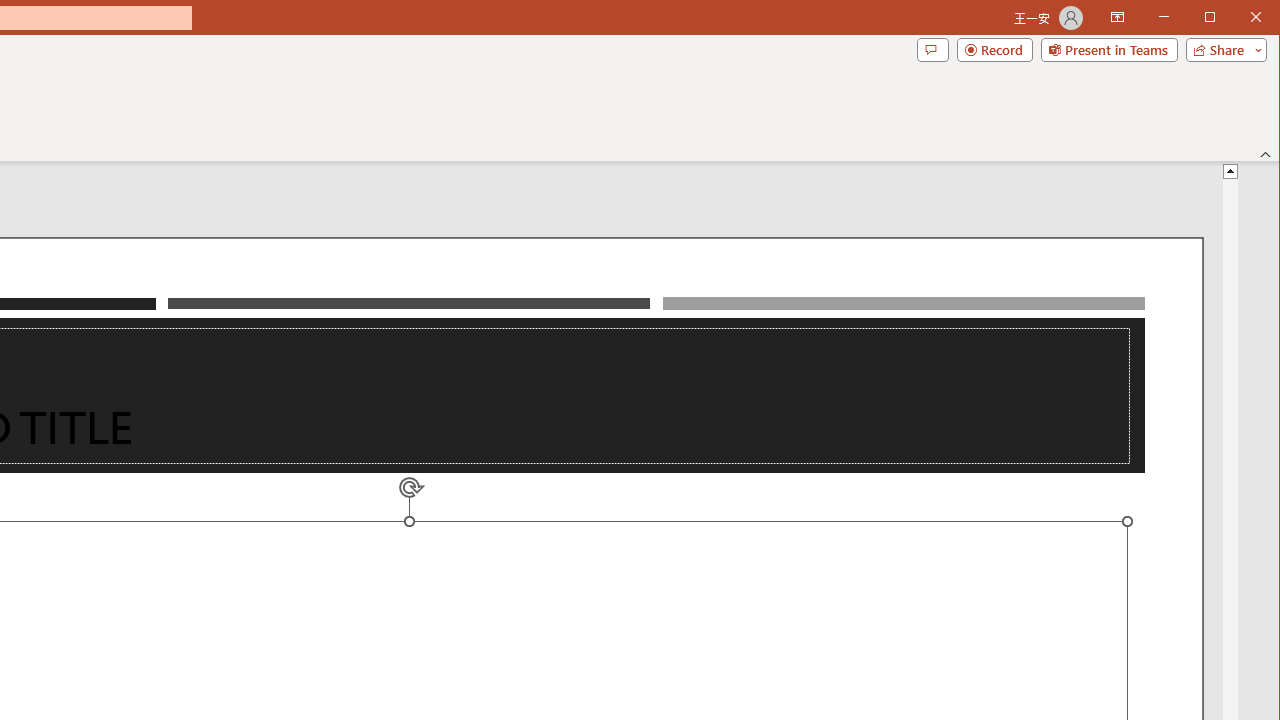 The image size is (1280, 720). What do you see at coordinates (1108, 50) in the screenshot?
I see `Present in Teams` at bounding box center [1108, 50].